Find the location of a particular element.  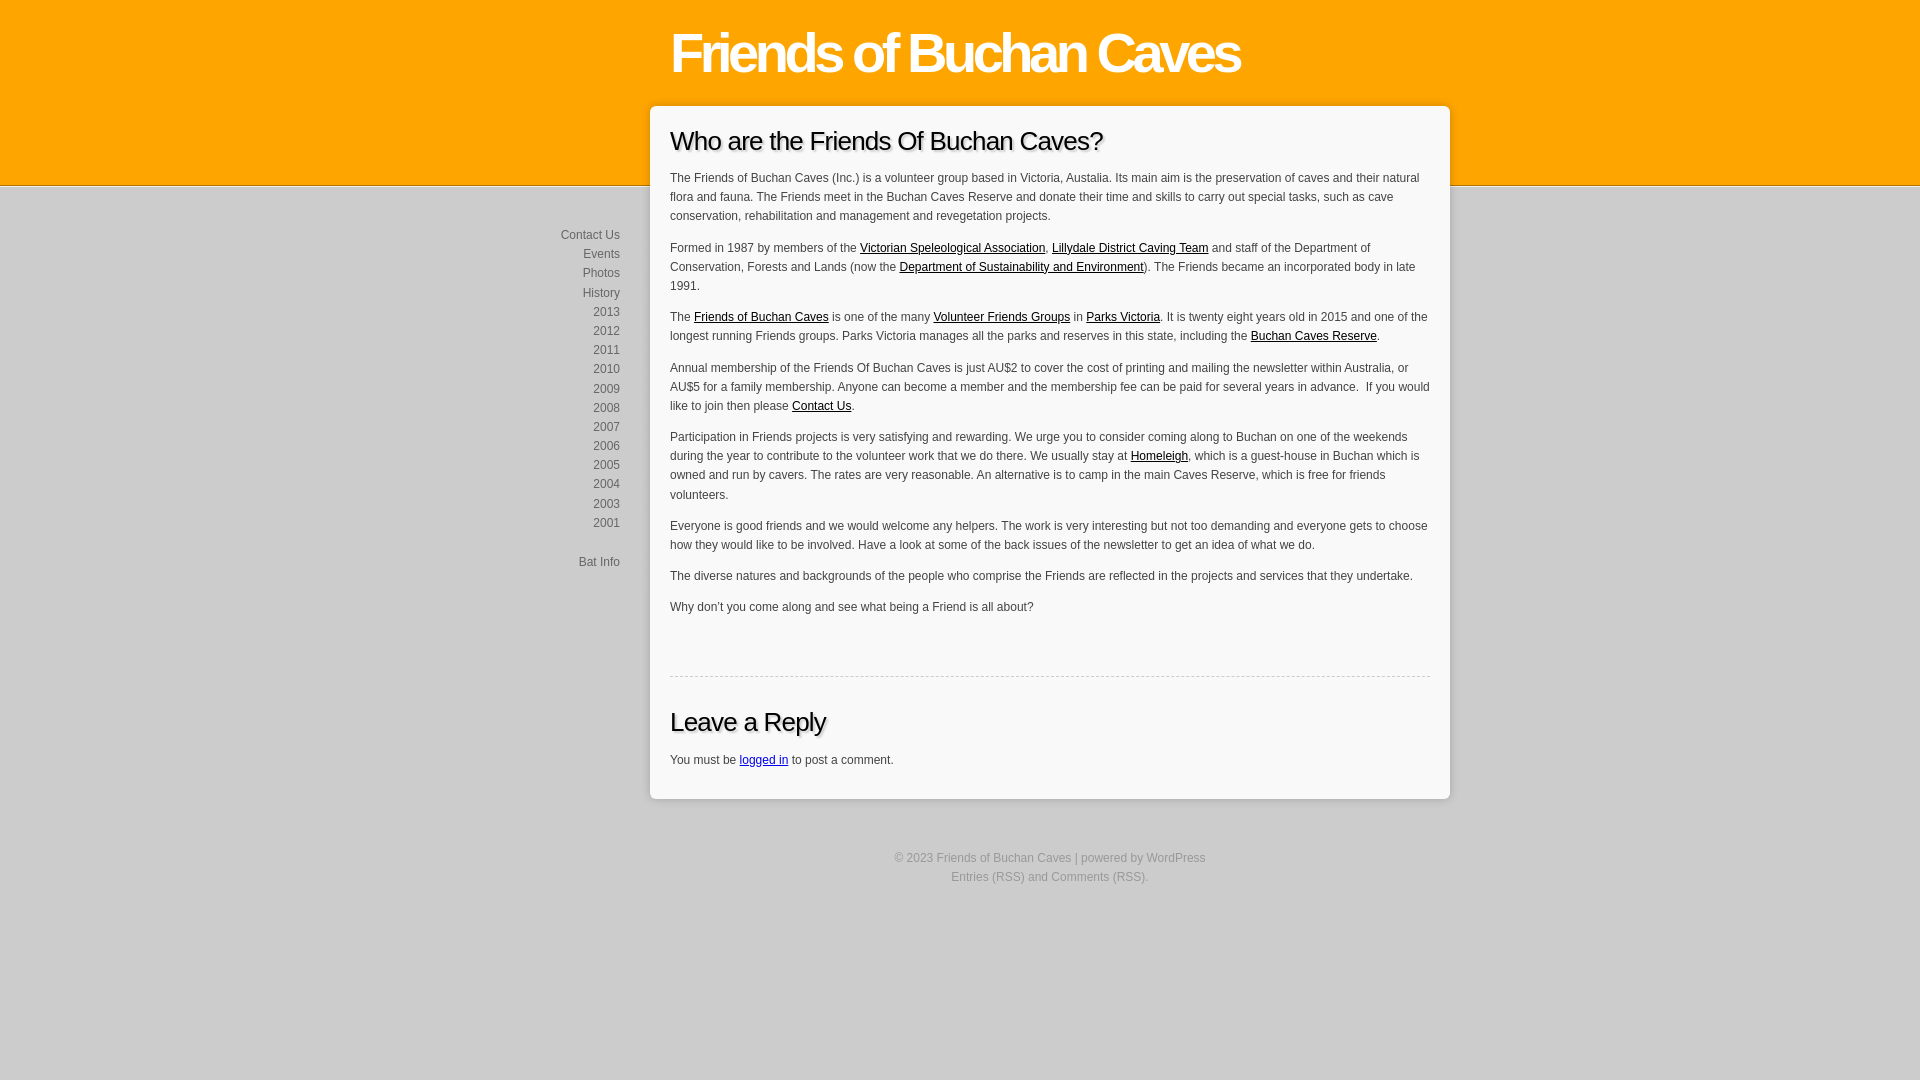

2004 is located at coordinates (606, 484).